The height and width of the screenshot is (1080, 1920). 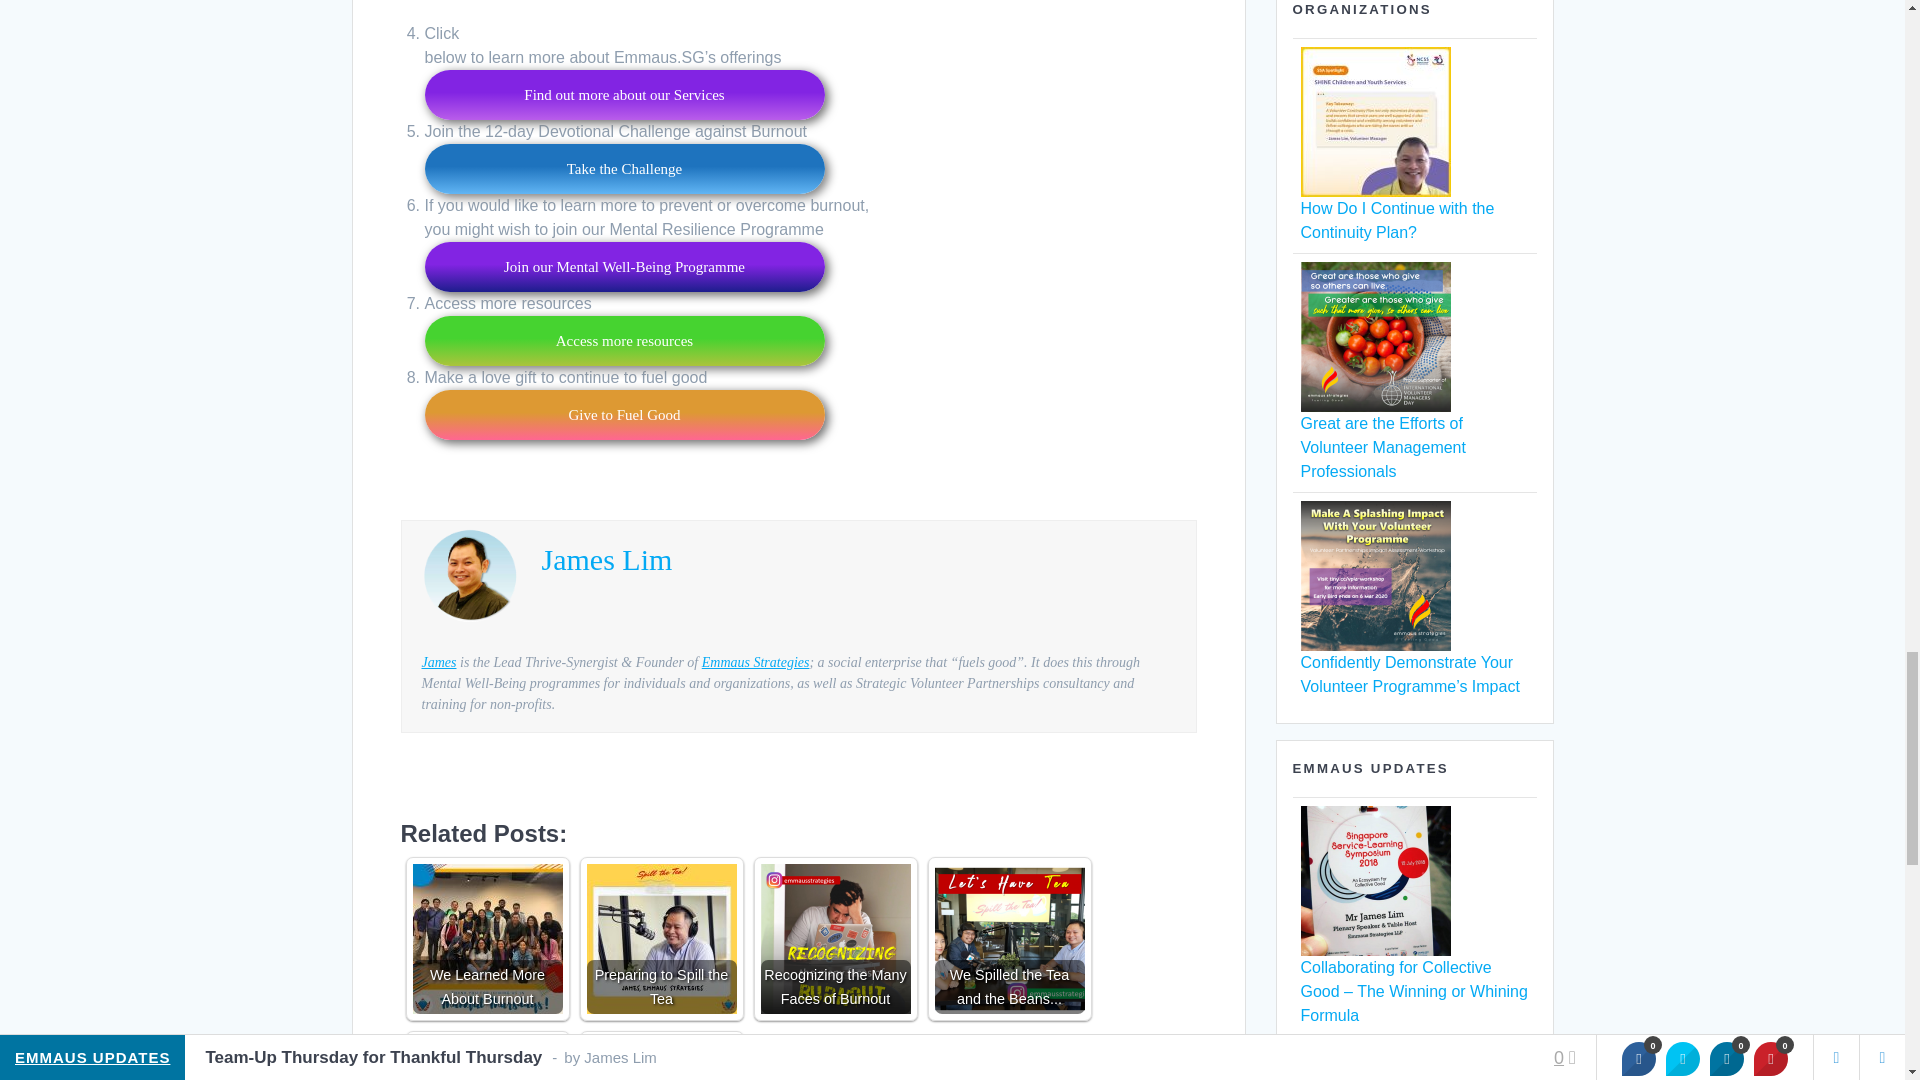 What do you see at coordinates (835, 939) in the screenshot?
I see `Recognizing the Many Faces of Burnout` at bounding box center [835, 939].